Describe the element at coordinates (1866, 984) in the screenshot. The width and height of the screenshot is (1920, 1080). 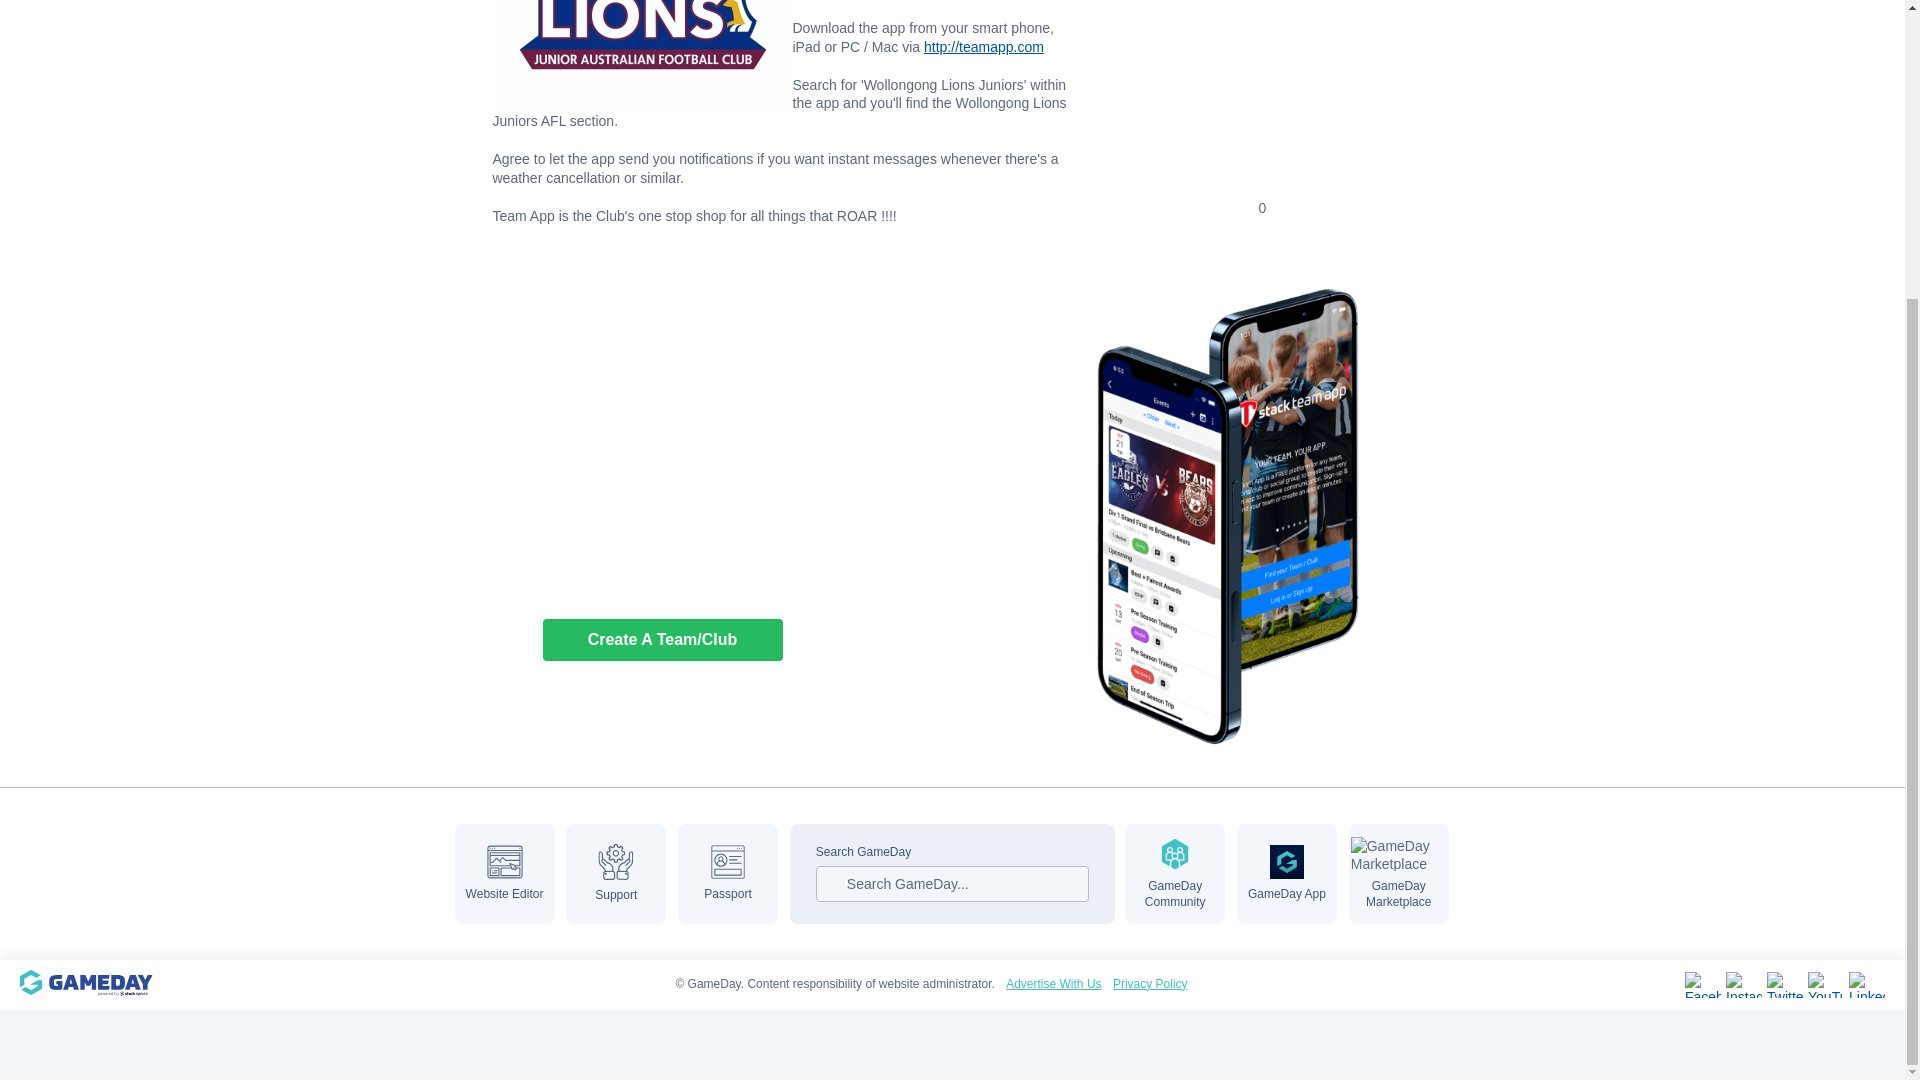
I see `LinkedIn` at that location.